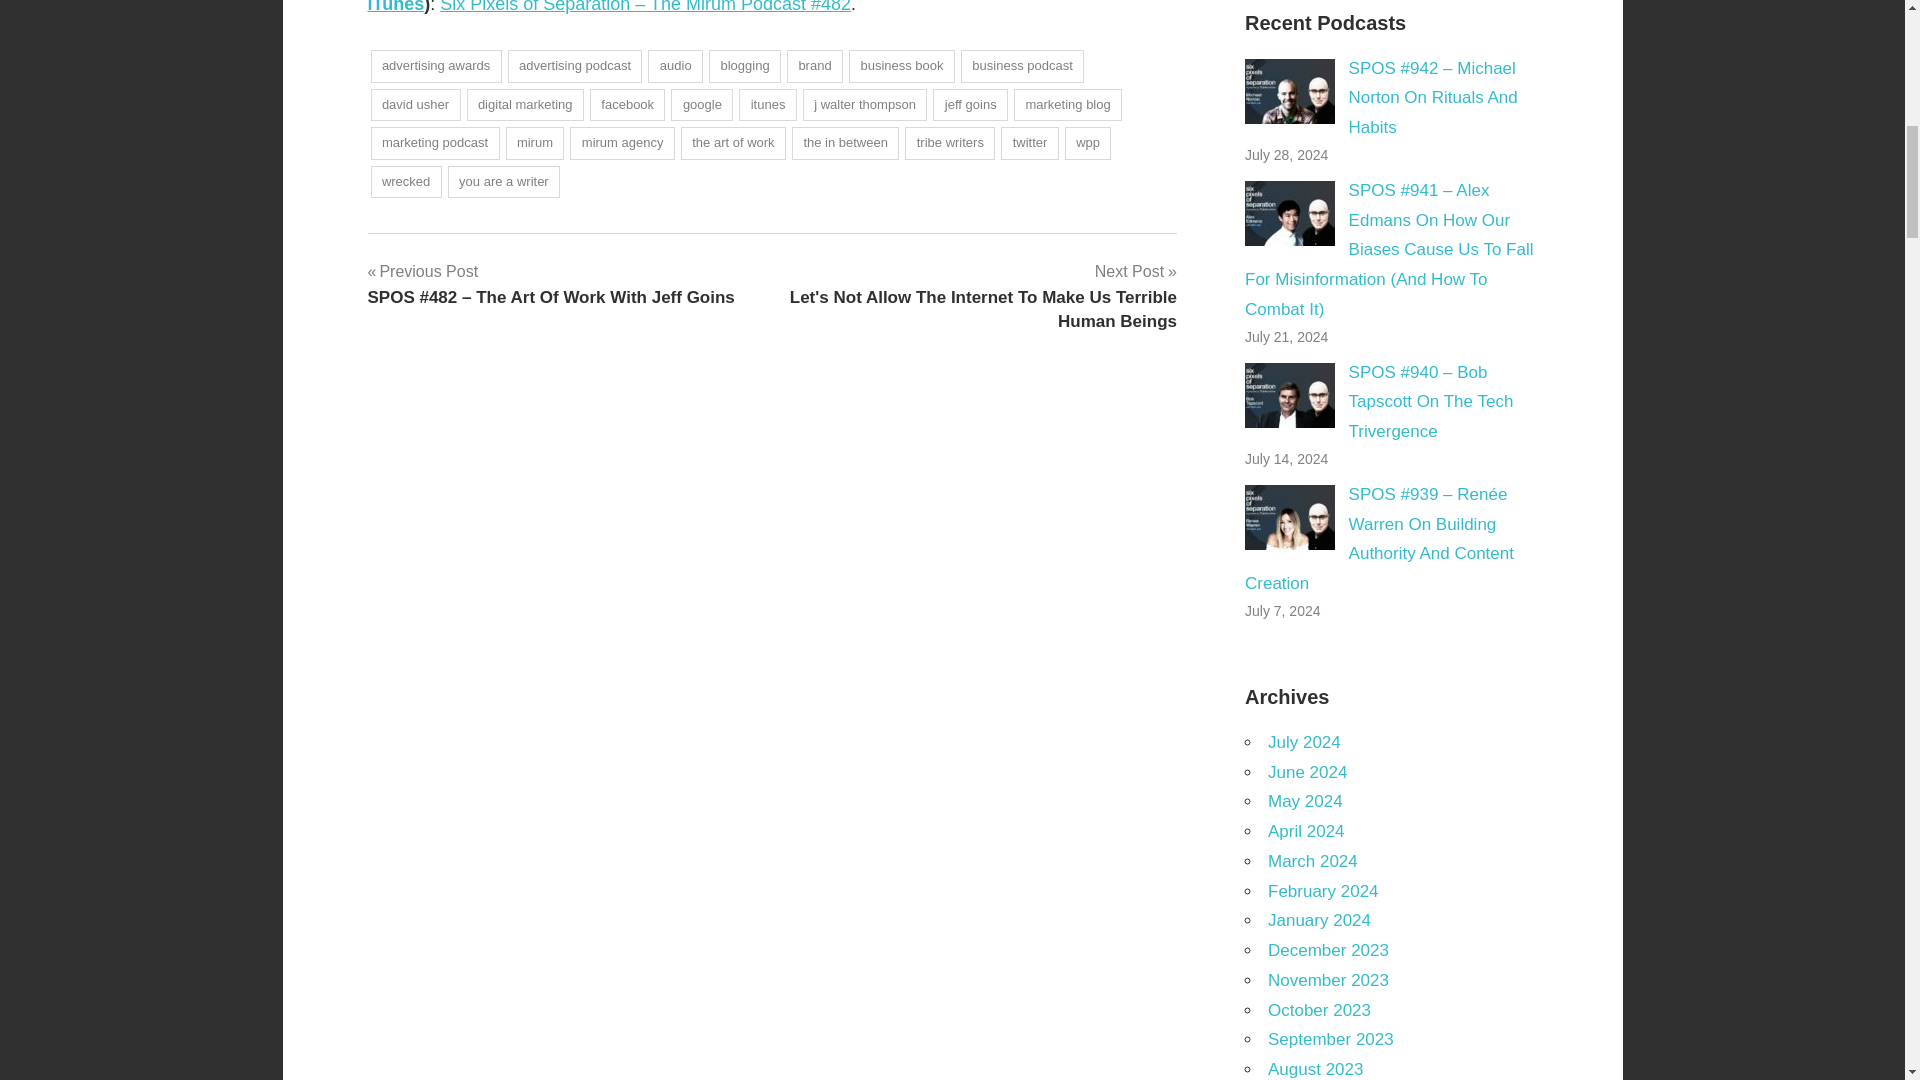 The height and width of the screenshot is (1080, 1920). I want to click on david usher, so click(415, 105).